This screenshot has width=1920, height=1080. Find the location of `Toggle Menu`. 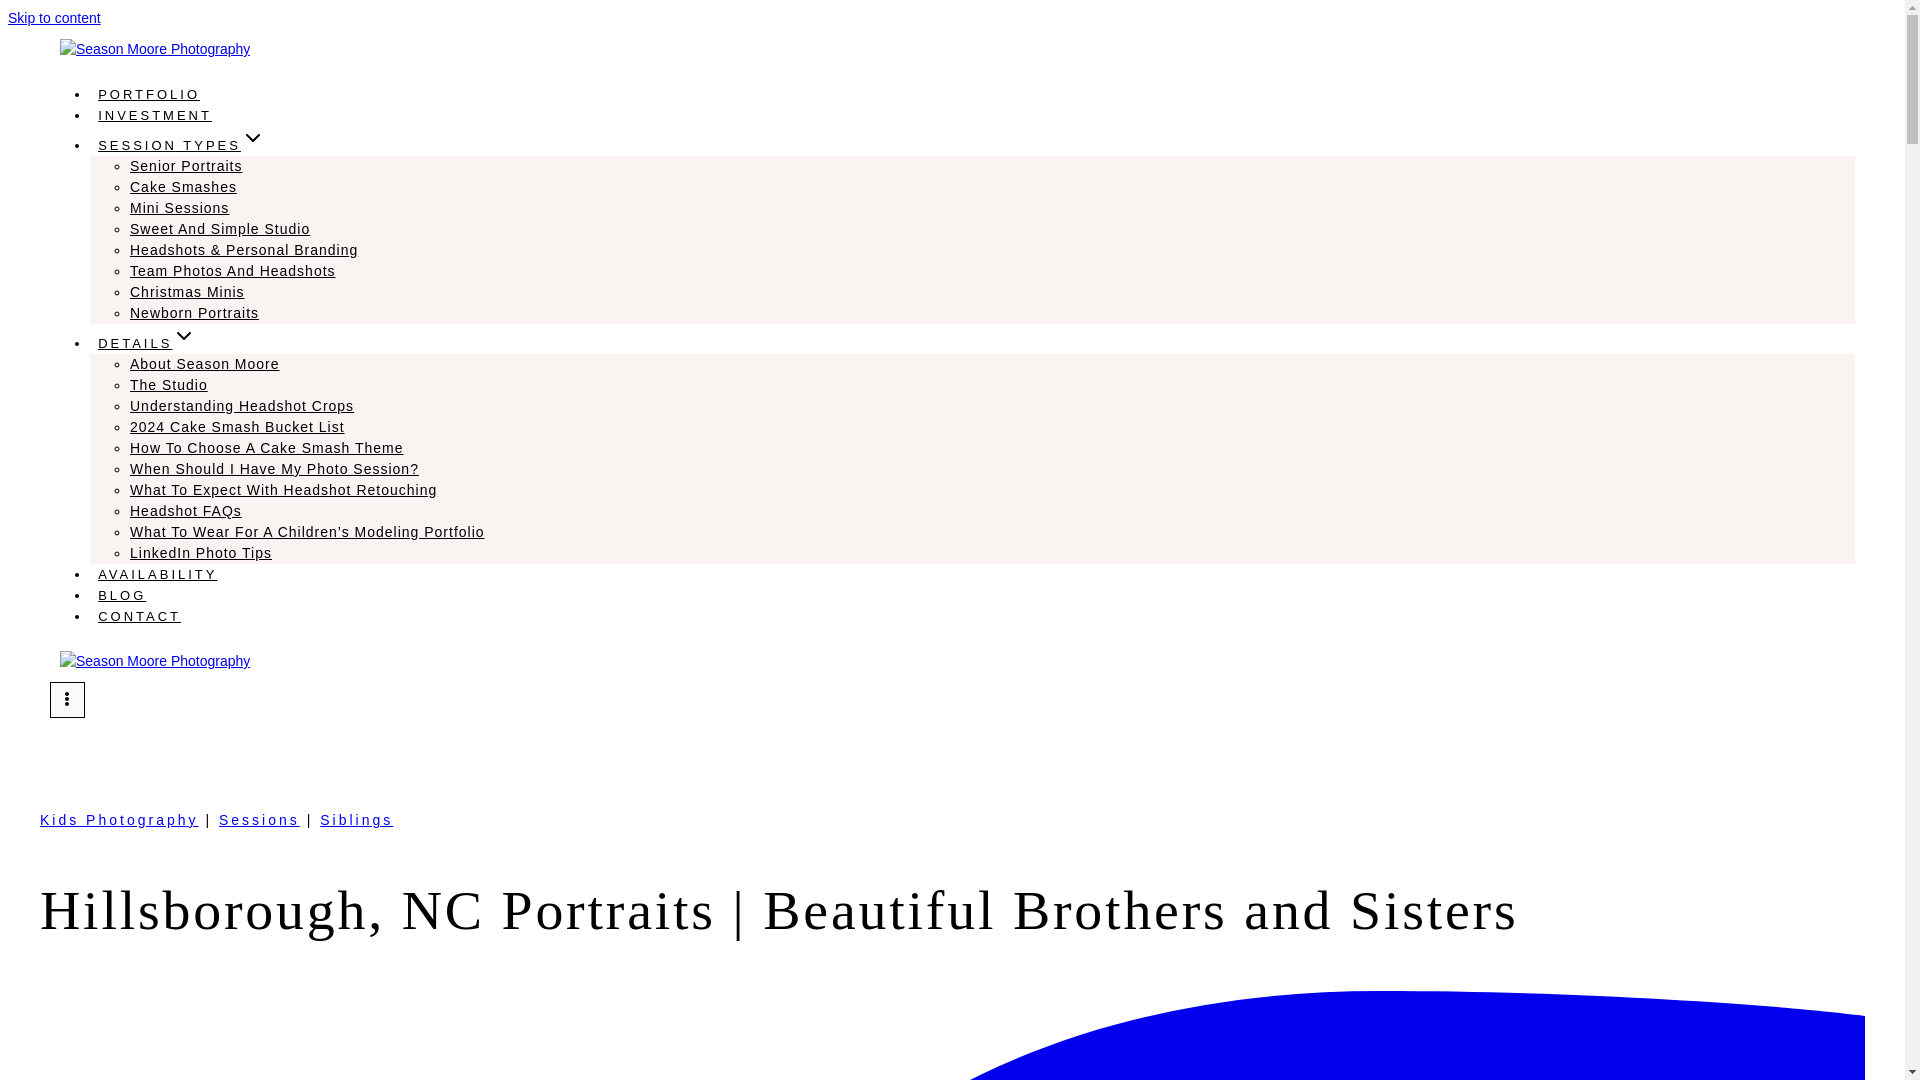

Toggle Menu is located at coordinates (66, 700).